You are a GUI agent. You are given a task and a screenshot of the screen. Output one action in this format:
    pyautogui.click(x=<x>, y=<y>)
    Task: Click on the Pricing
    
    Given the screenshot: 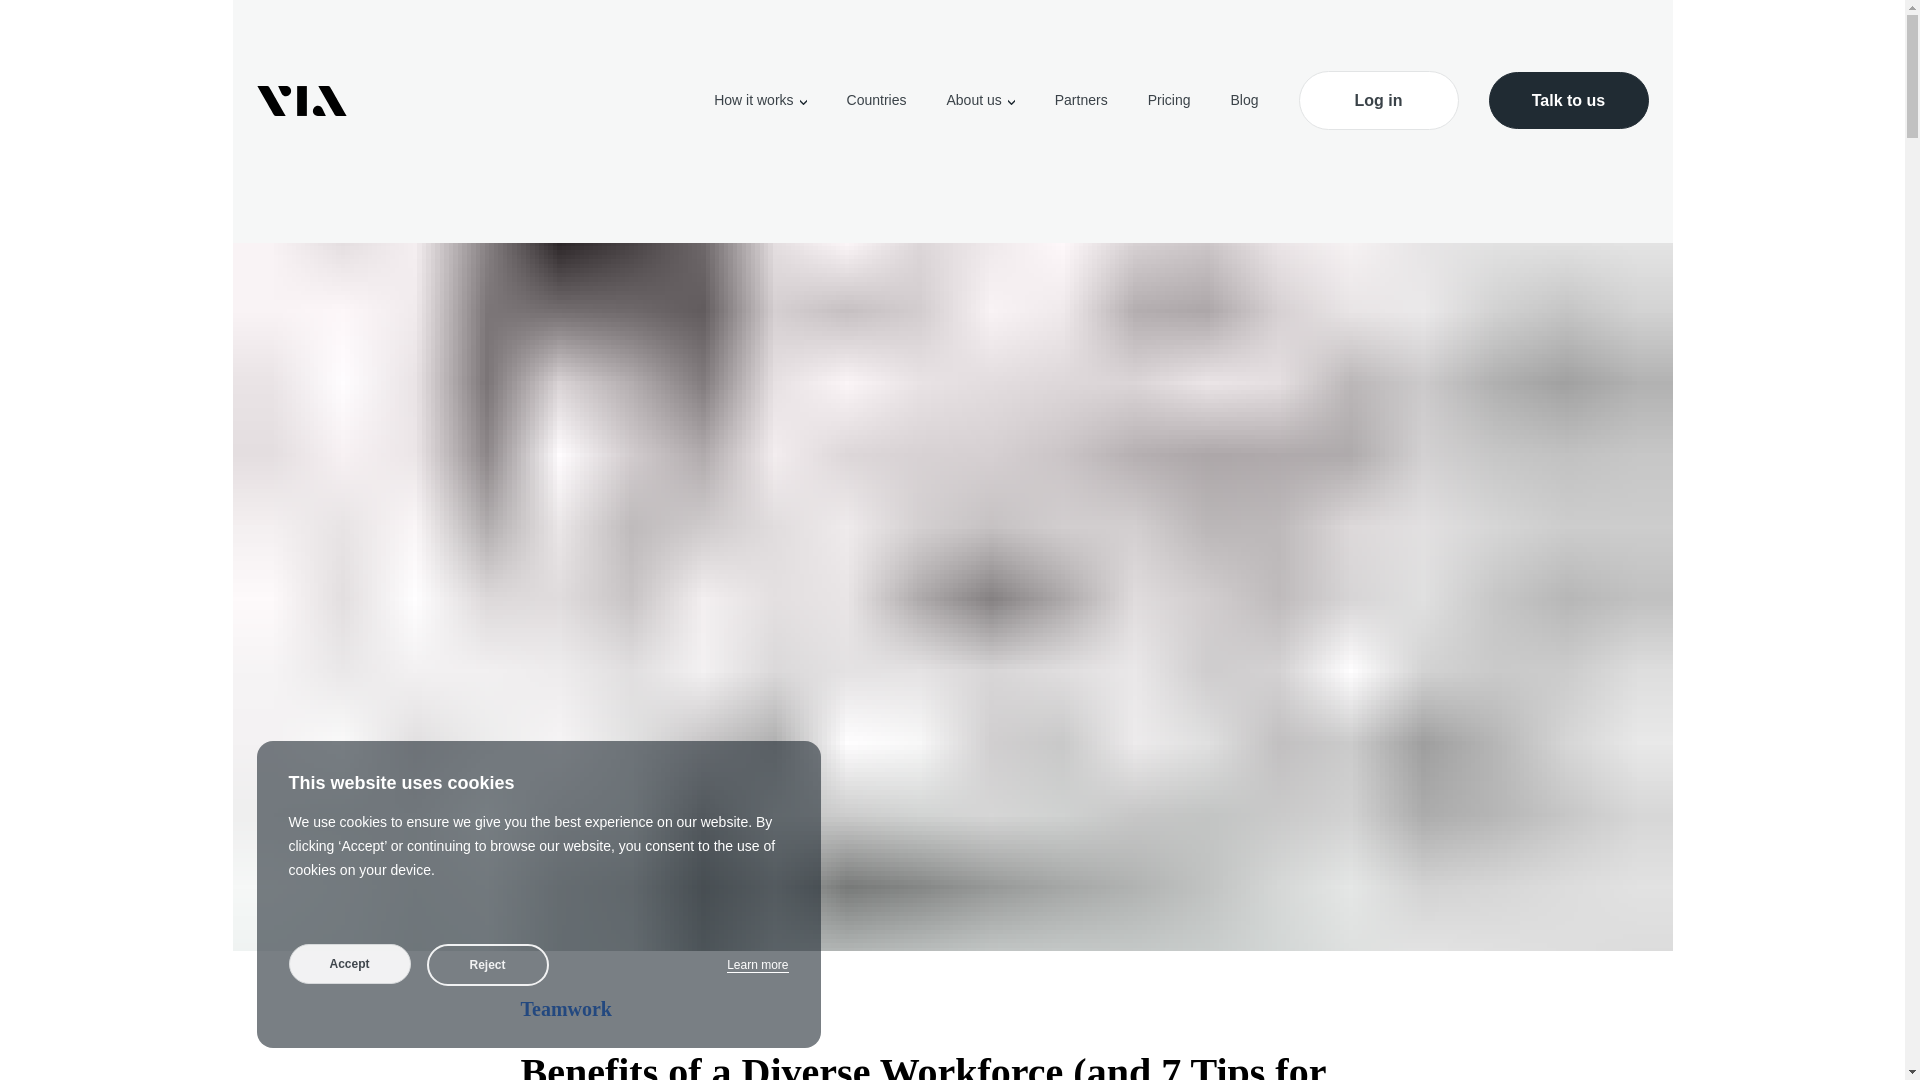 What is the action you would take?
    pyautogui.click(x=1169, y=100)
    